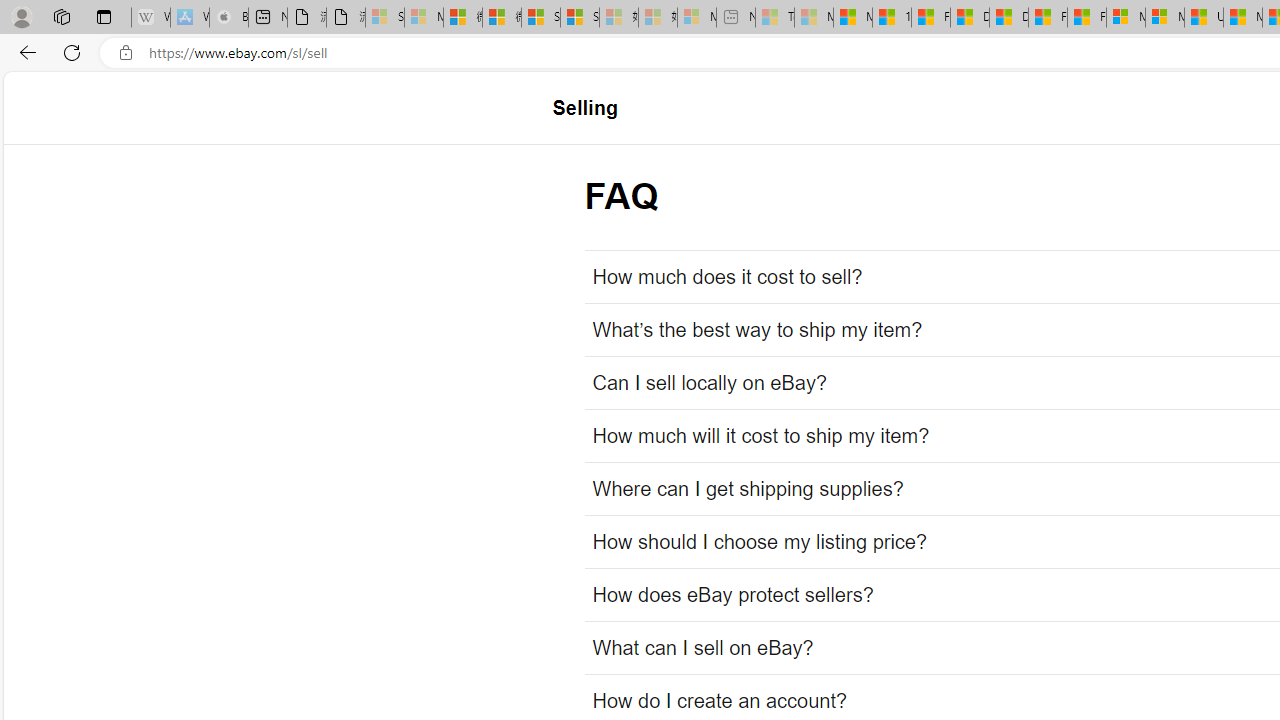  Describe the element at coordinates (423, 18) in the screenshot. I see `Microsoft Services Agreement - Sleeping` at that location.